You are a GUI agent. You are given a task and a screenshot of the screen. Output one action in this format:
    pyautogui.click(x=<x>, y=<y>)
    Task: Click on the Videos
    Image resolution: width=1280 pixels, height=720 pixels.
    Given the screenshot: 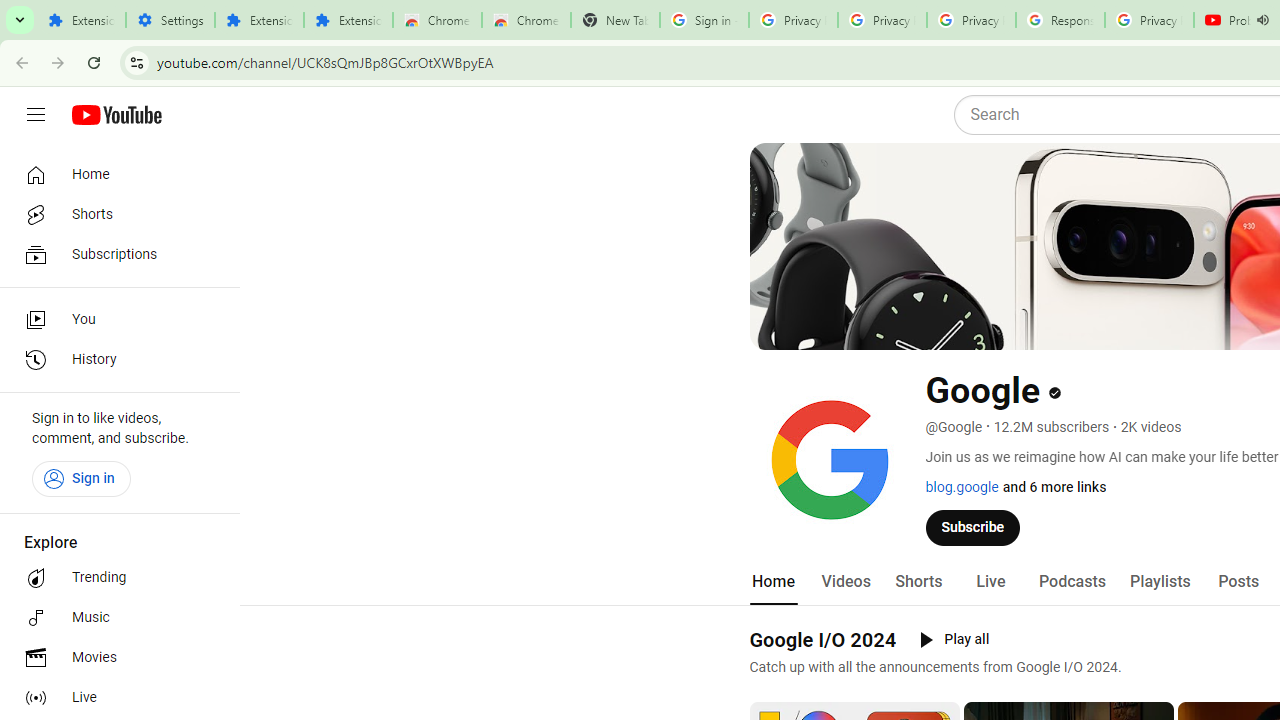 What is the action you would take?
    pyautogui.click(x=845, y=582)
    